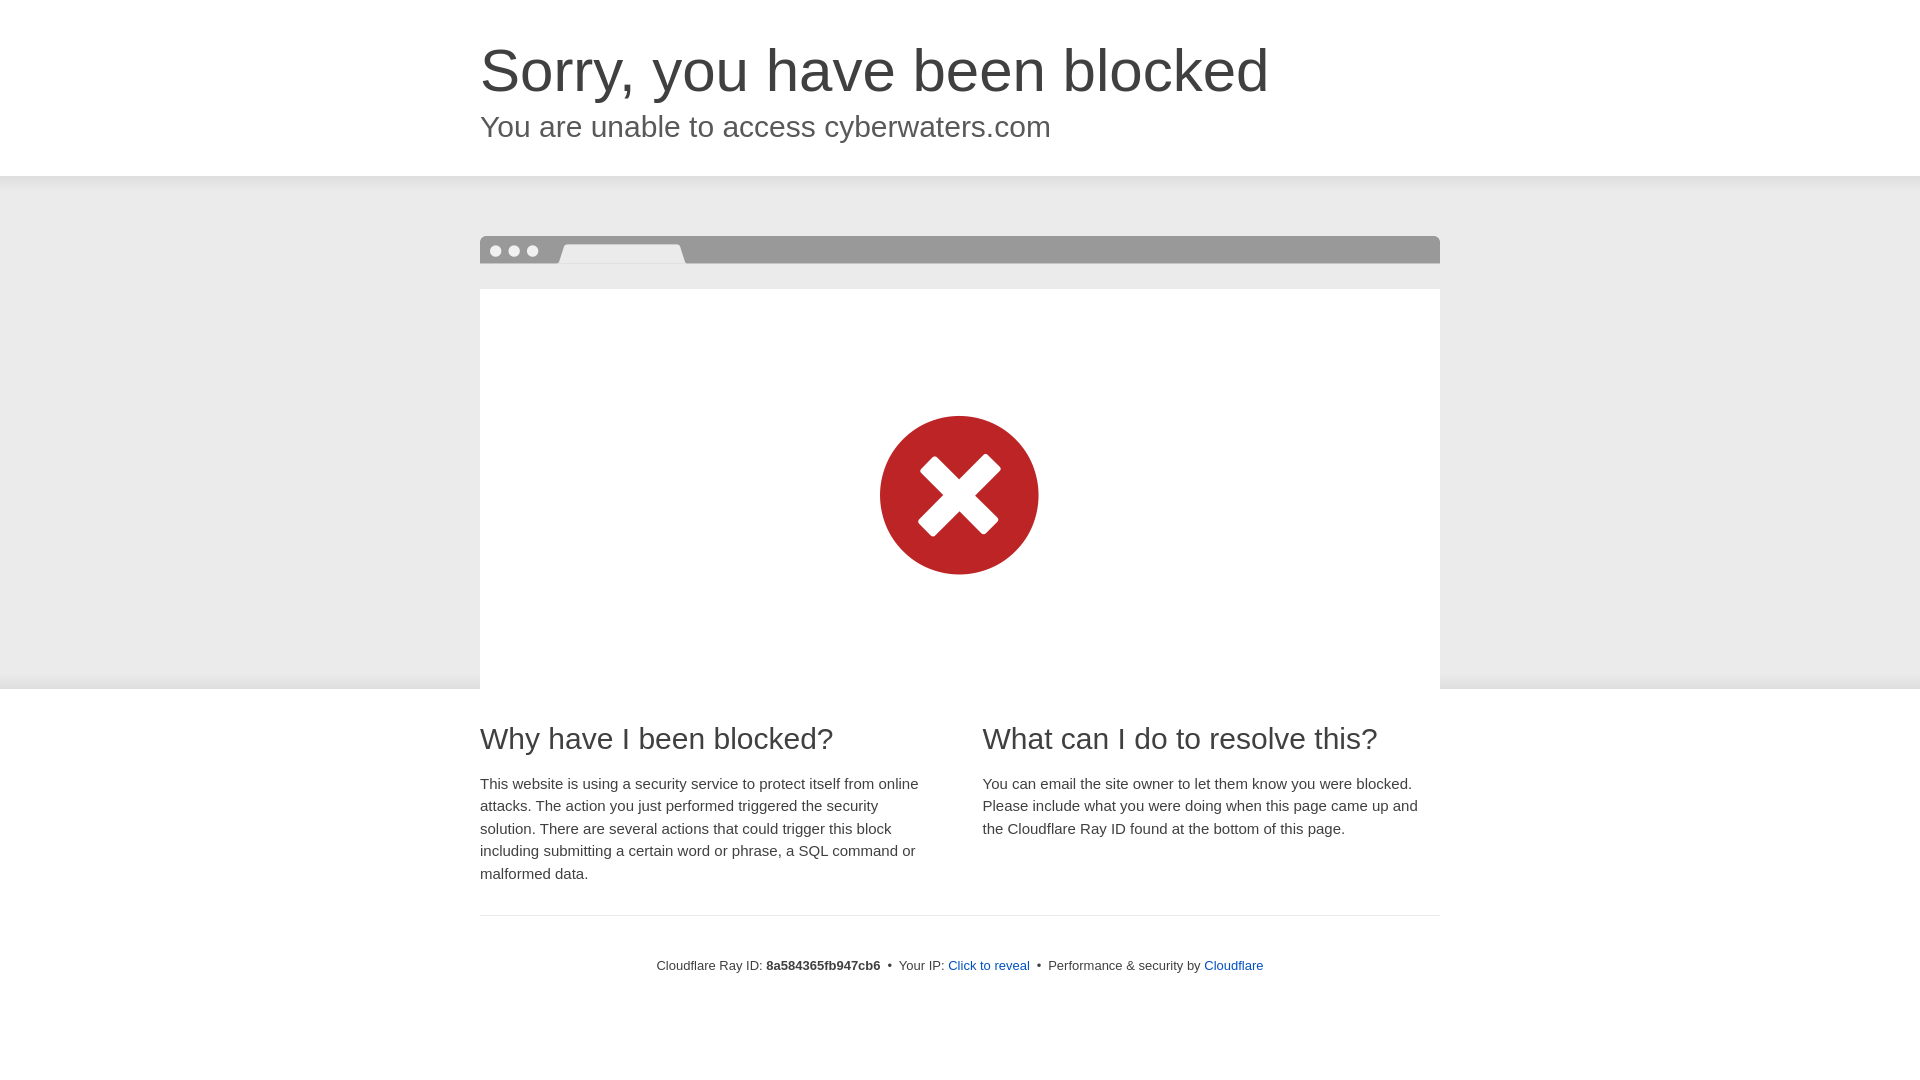  Describe the element at coordinates (1233, 965) in the screenshot. I see `Cloudflare` at that location.